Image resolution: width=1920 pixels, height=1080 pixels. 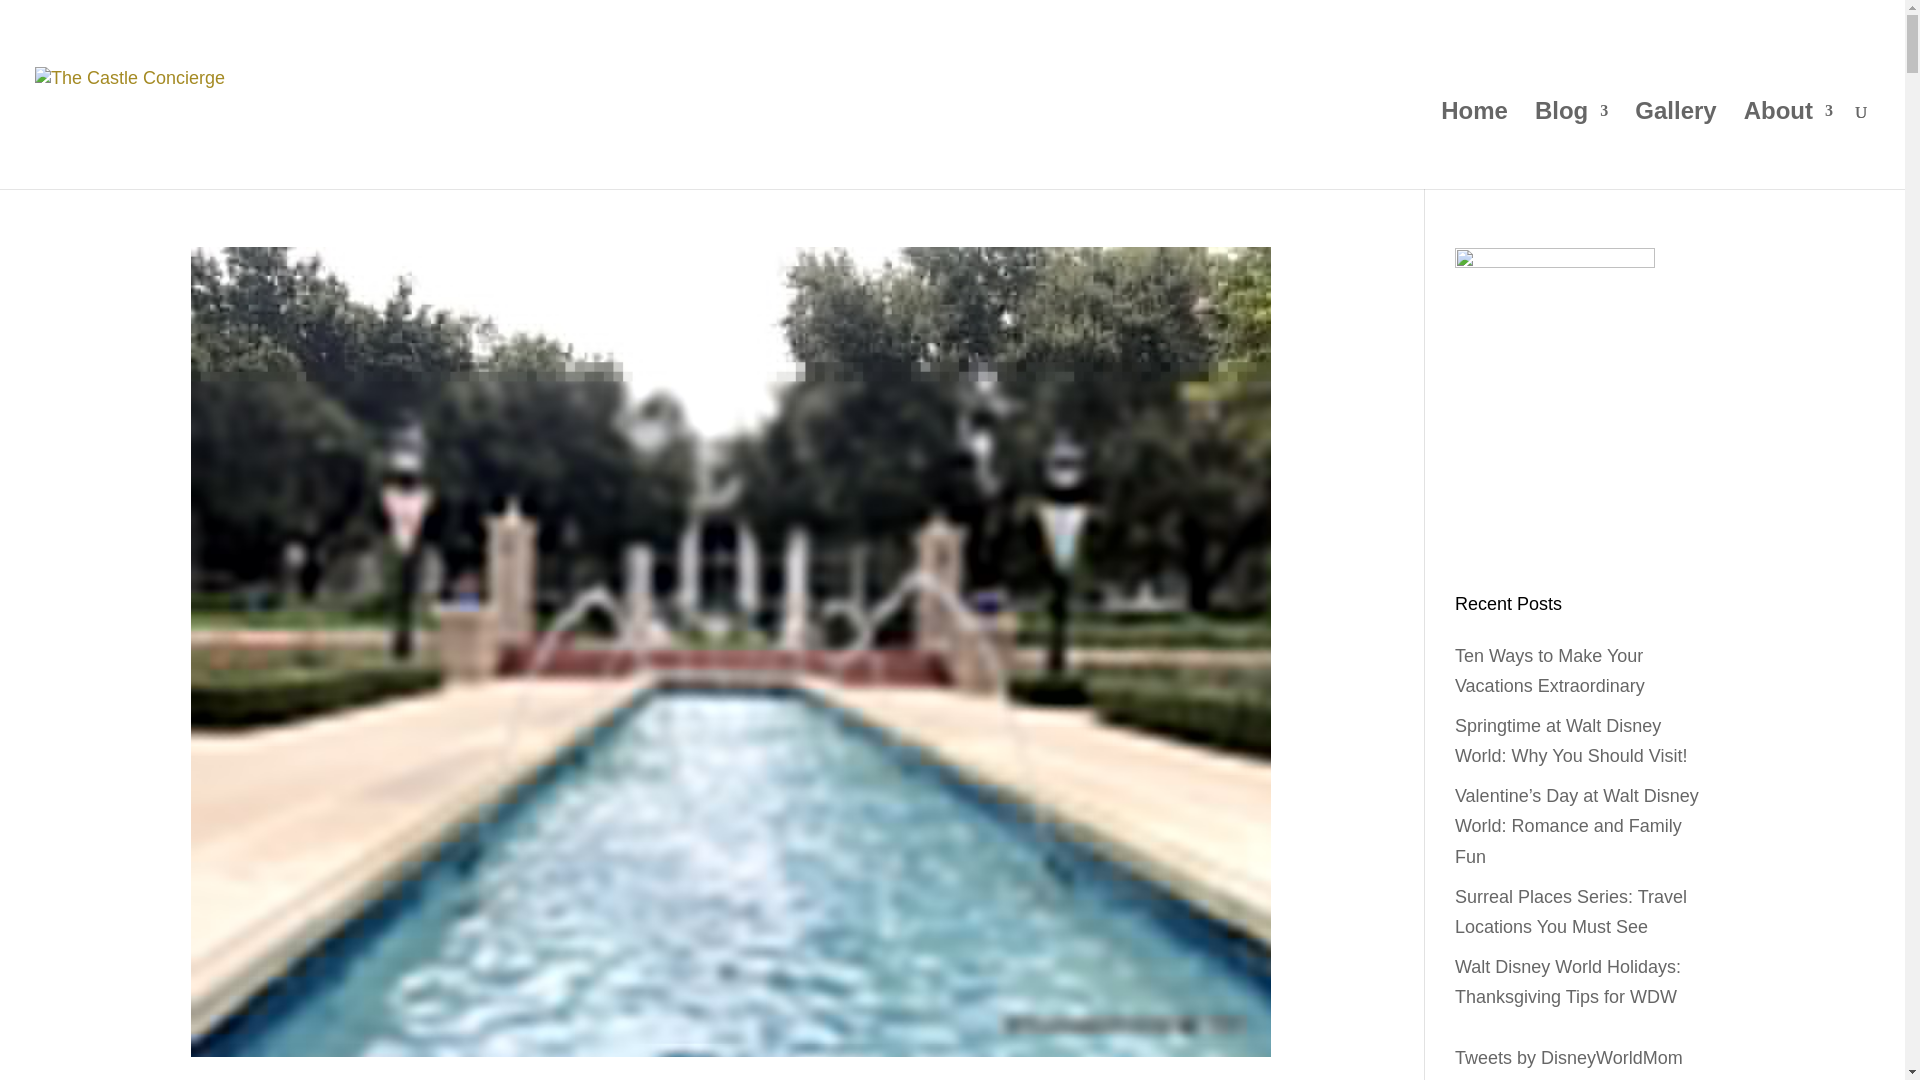 I want to click on Gallery, so click(x=1676, y=146).